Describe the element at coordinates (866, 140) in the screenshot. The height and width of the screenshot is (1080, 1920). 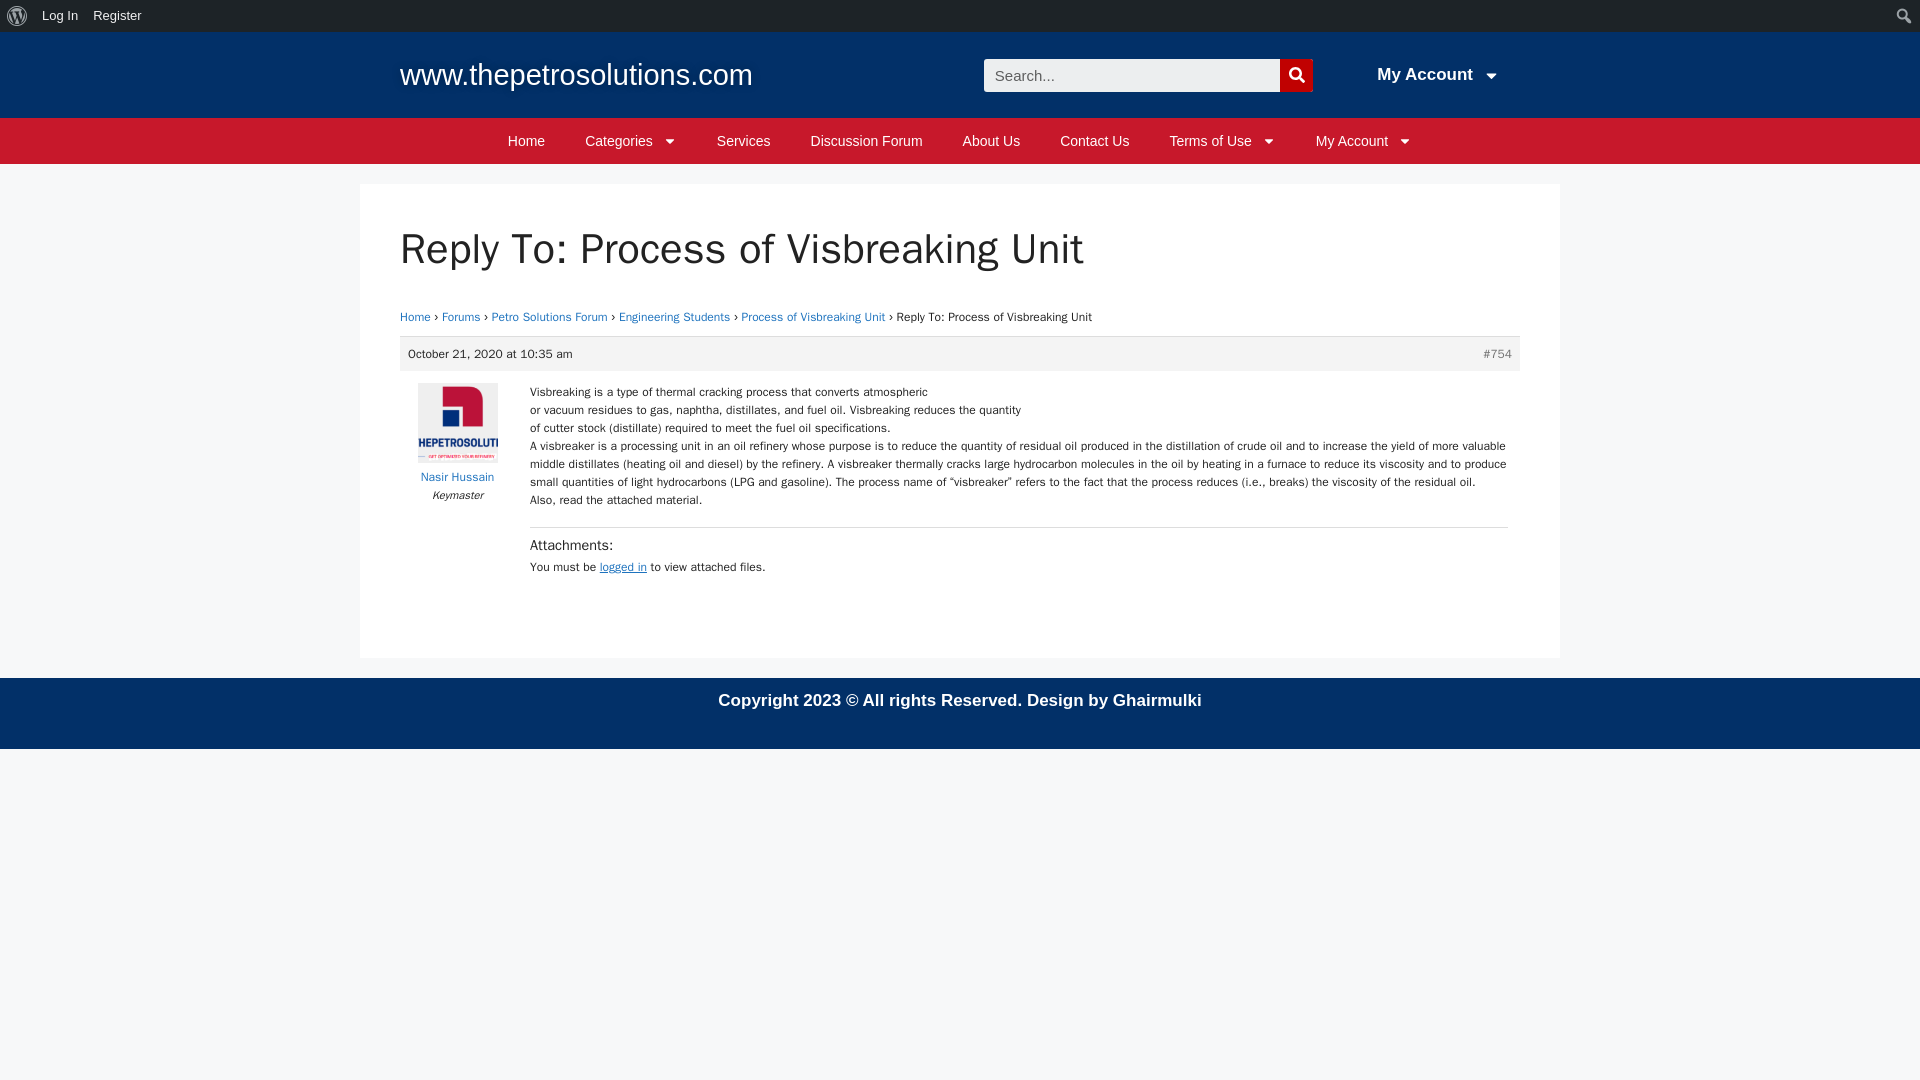
I see `Discussion Forum` at that location.